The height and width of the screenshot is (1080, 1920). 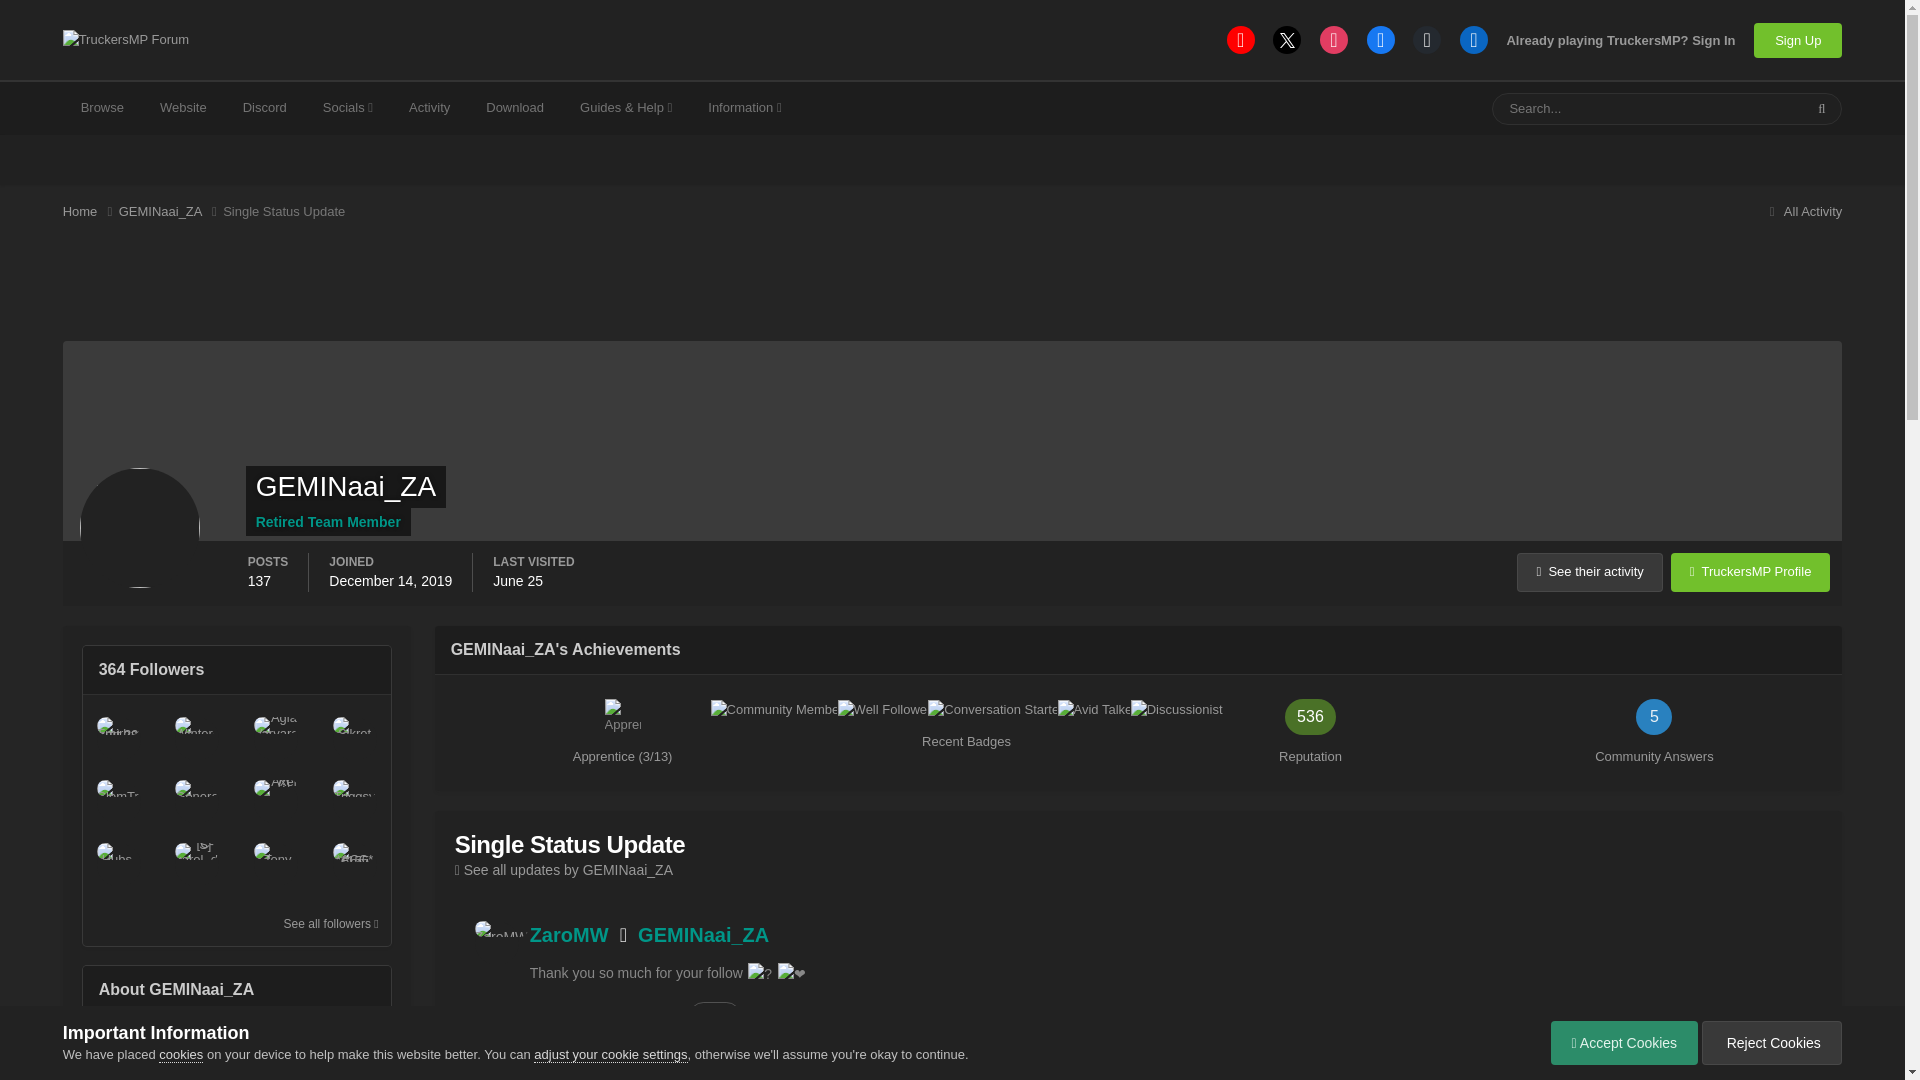 I want to click on Emirhan kurt 29, so click(x=118, y=738).